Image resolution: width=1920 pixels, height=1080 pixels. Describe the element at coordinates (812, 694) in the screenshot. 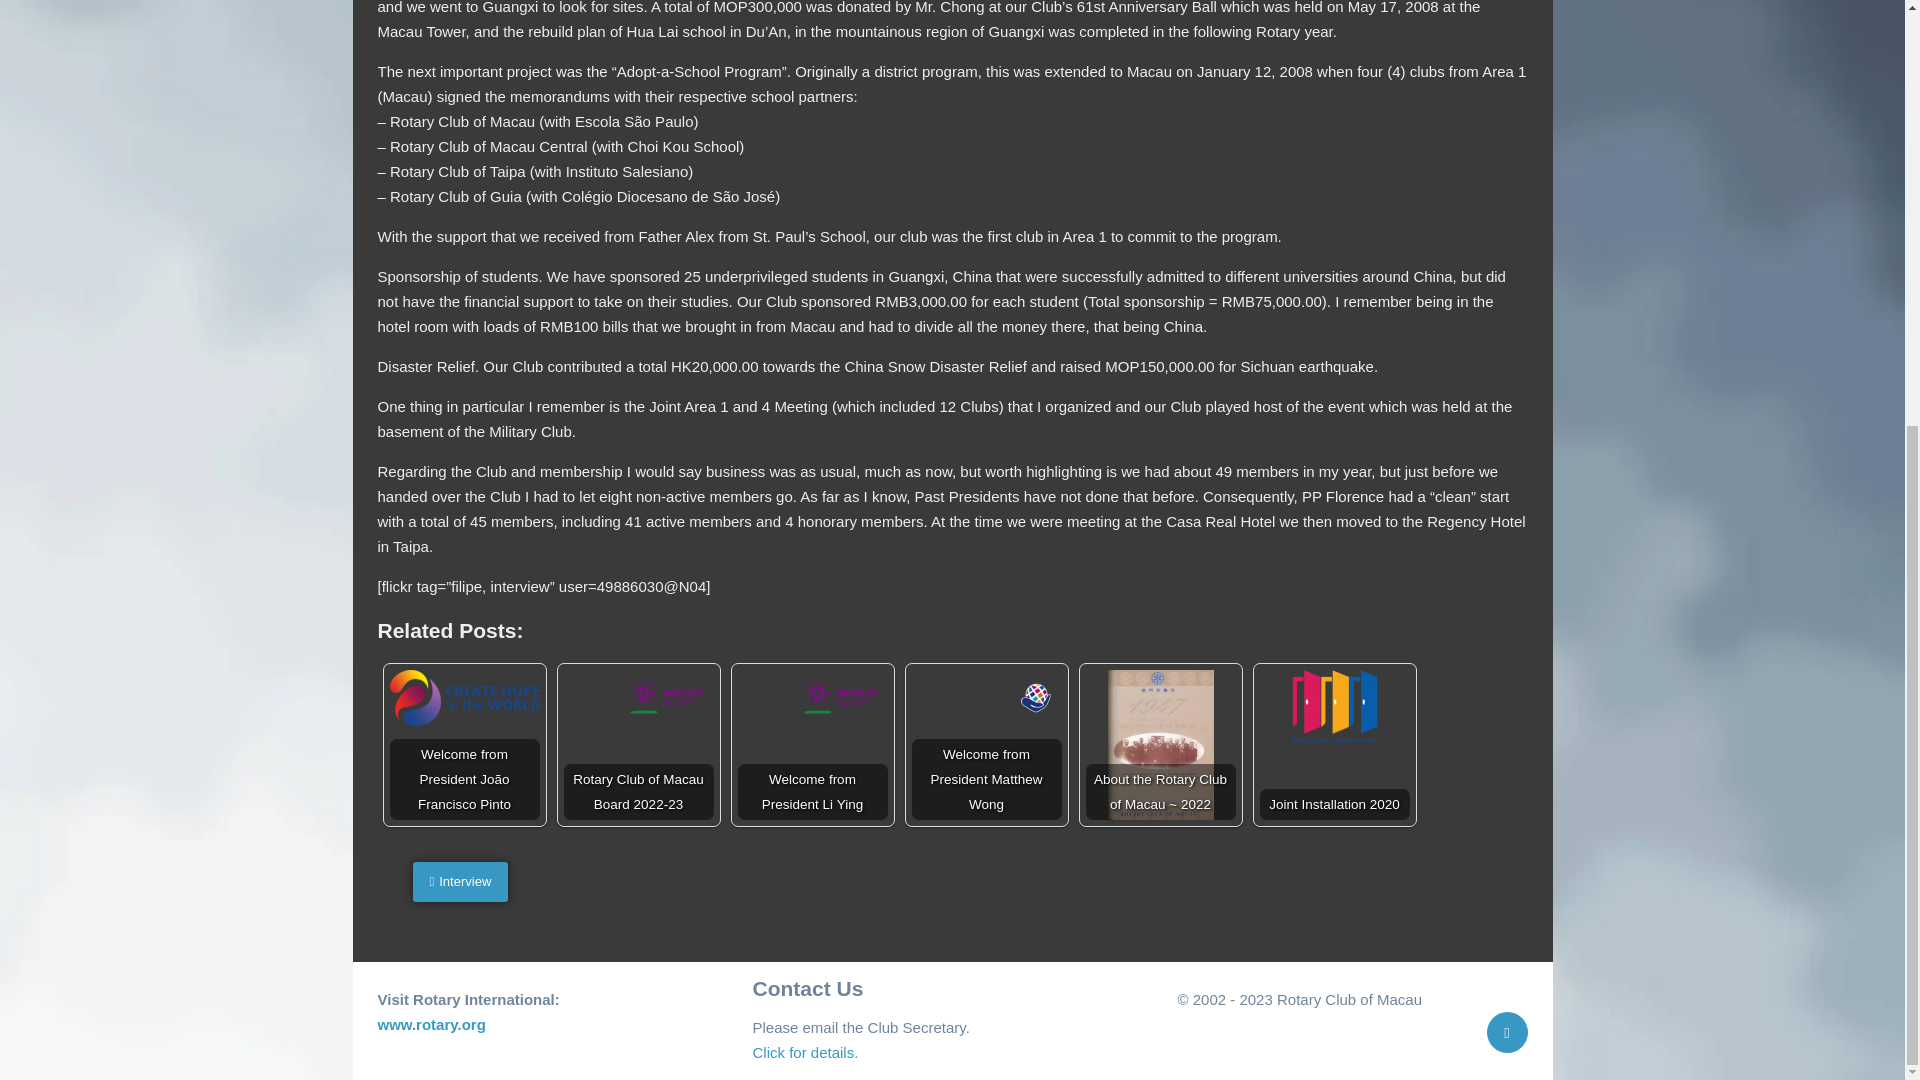

I see `Welcome from President Li Ying` at that location.